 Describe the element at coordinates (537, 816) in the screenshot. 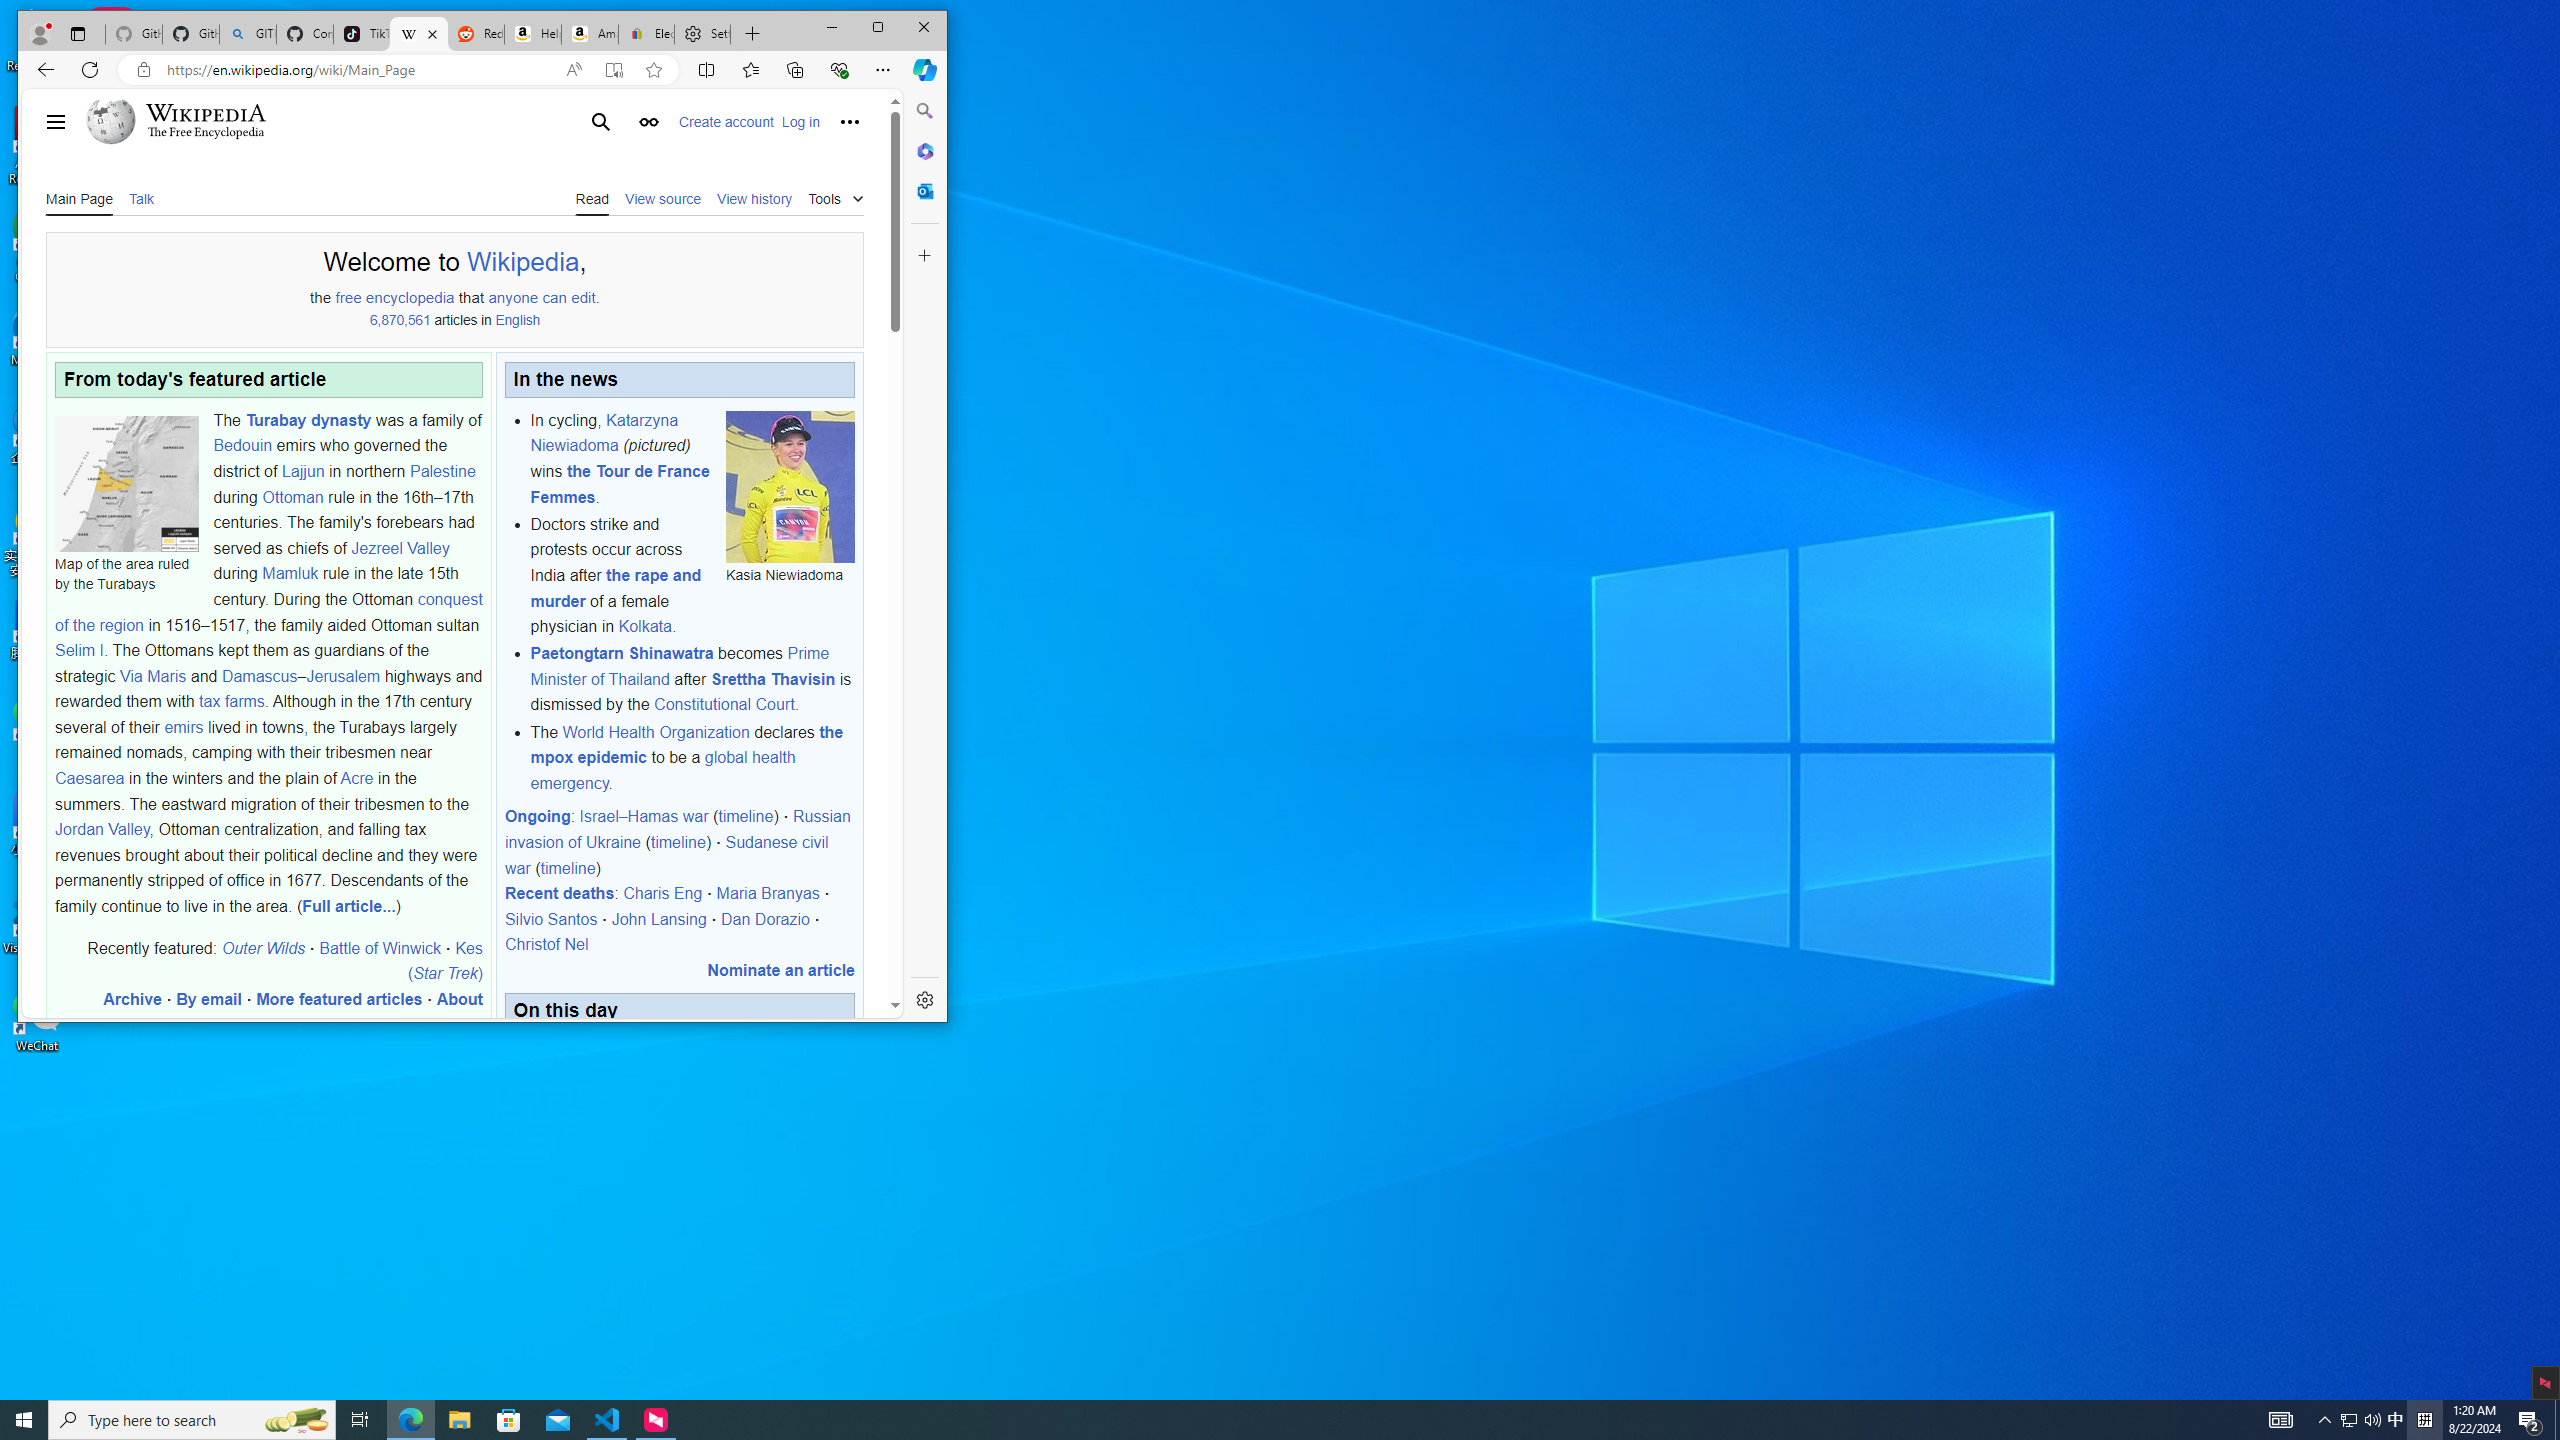

I see `Ongoing` at that location.